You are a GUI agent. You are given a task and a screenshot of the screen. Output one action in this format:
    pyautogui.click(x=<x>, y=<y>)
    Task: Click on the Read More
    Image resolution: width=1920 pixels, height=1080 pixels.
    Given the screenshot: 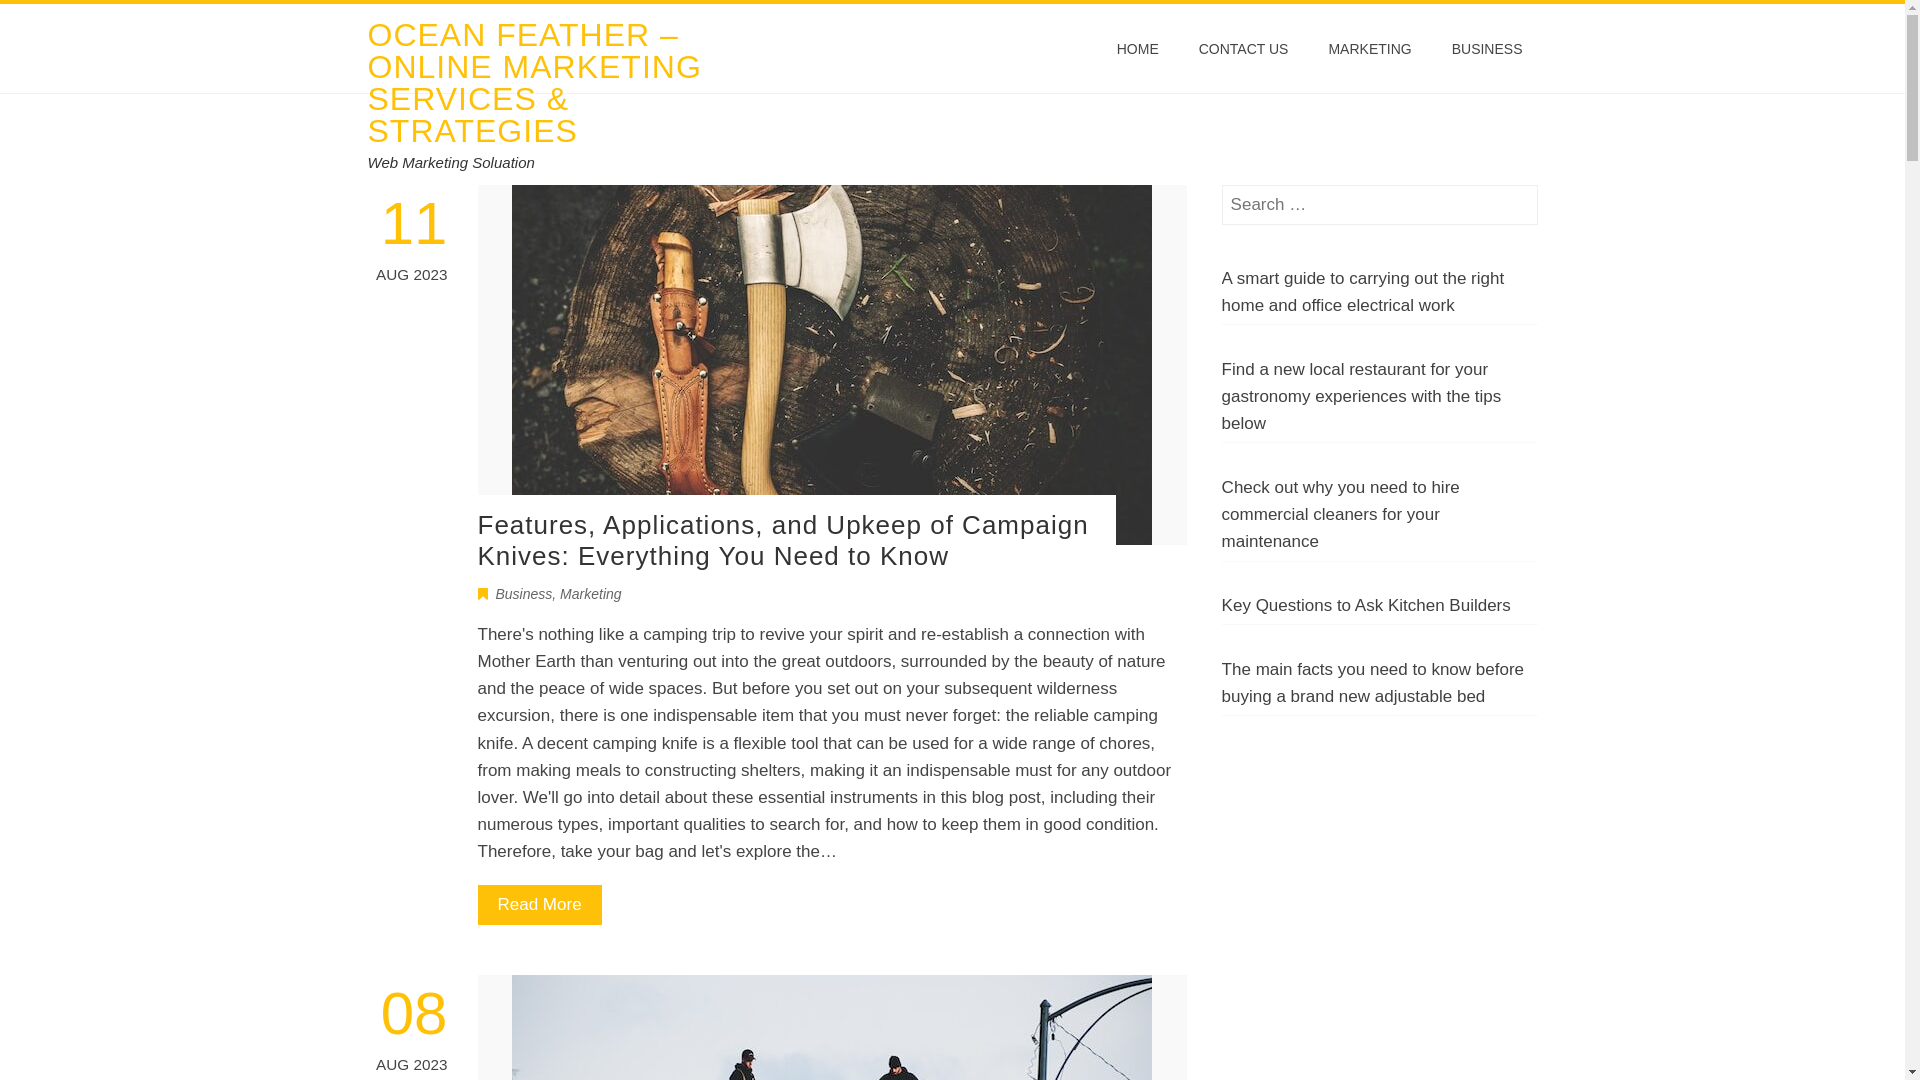 What is the action you would take?
    pyautogui.click(x=540, y=905)
    